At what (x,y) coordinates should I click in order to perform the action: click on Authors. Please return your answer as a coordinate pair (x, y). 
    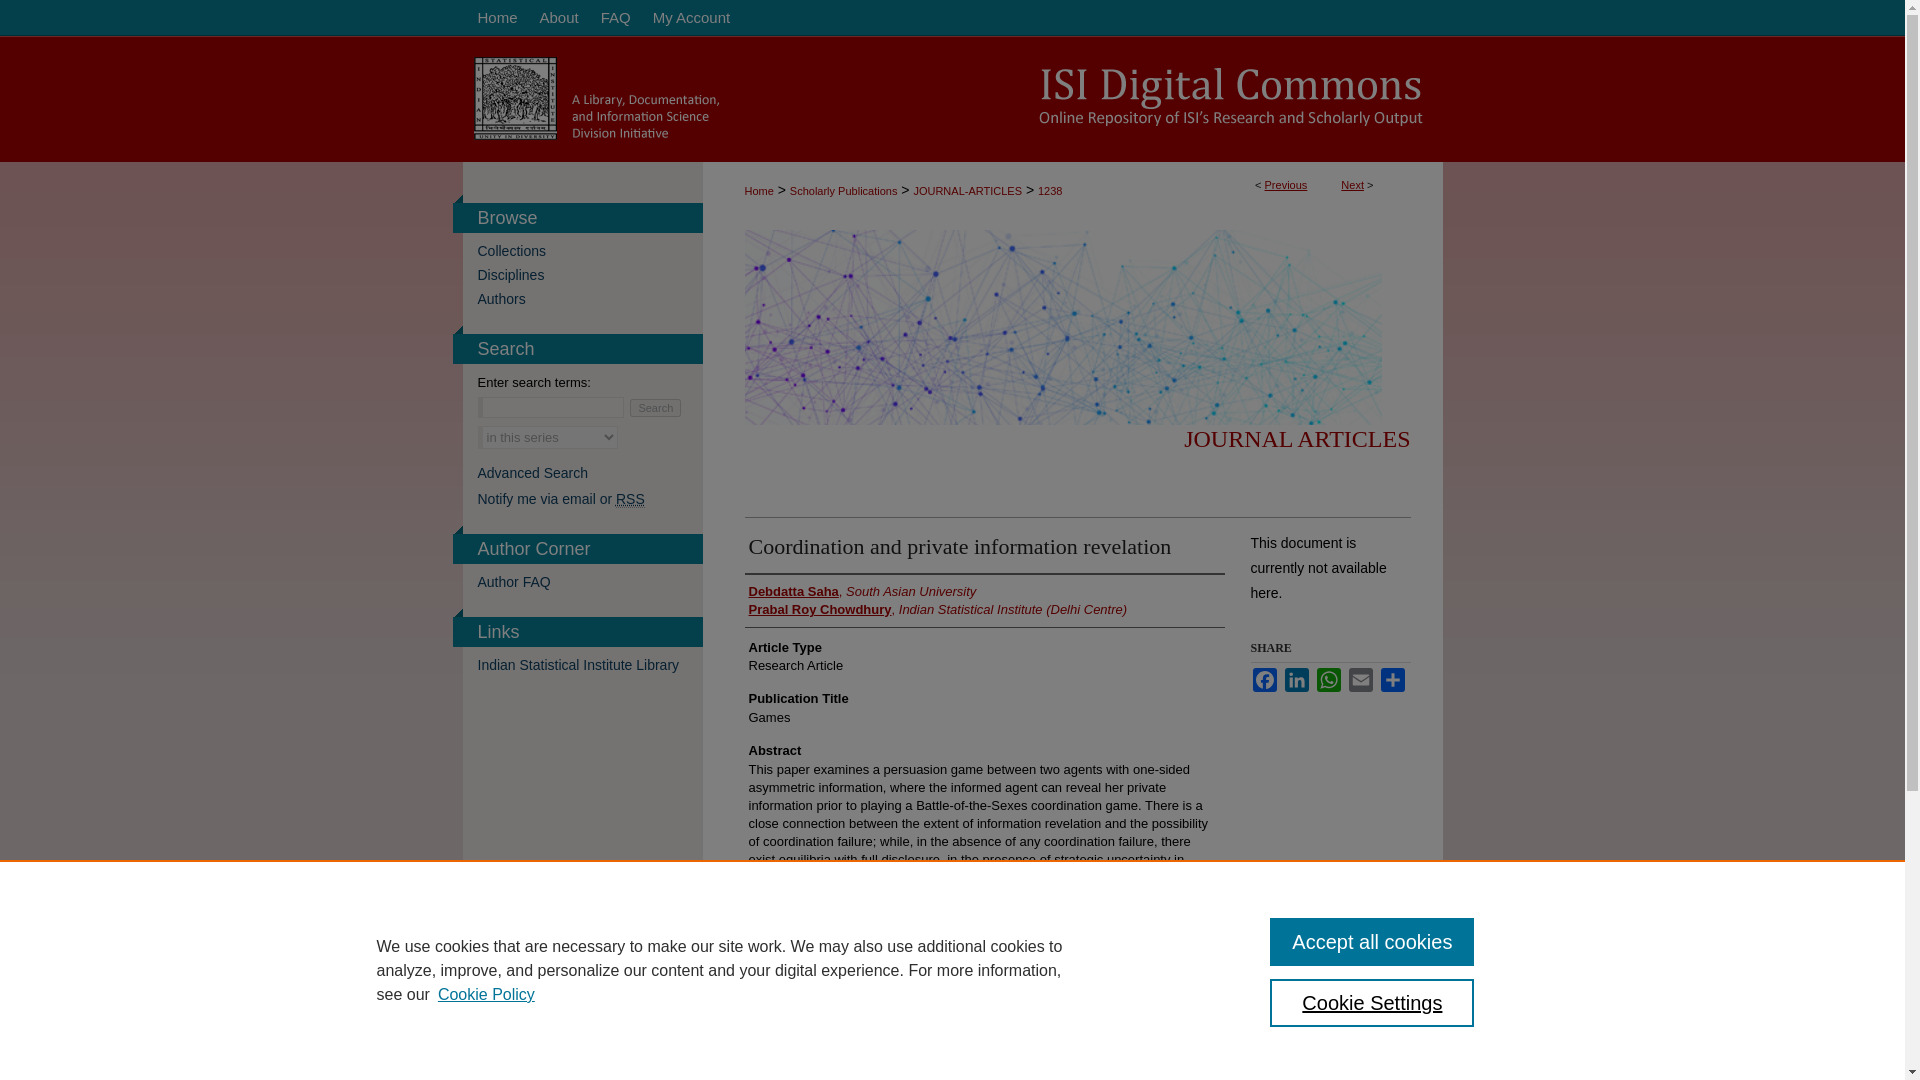
    Looking at the image, I should click on (590, 298).